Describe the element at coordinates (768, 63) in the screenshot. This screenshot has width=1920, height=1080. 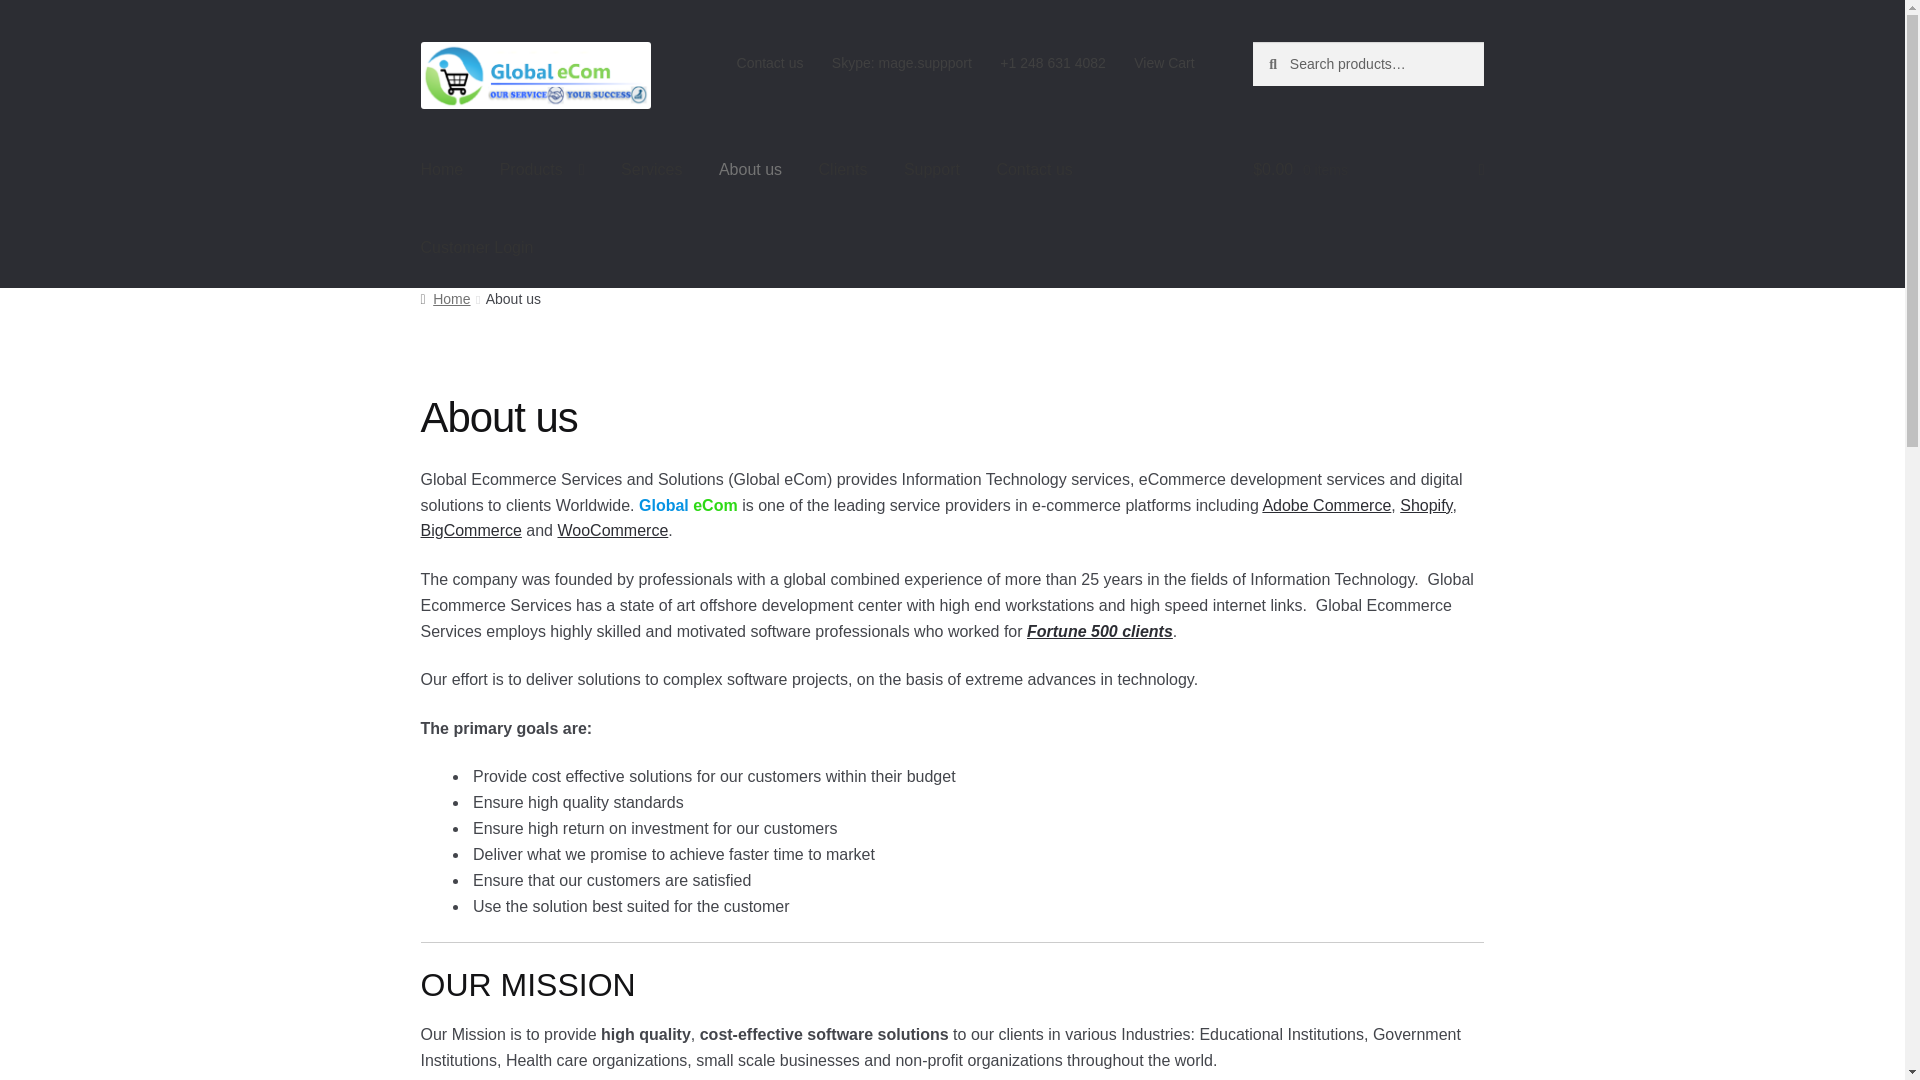
I see `Contact us` at that location.